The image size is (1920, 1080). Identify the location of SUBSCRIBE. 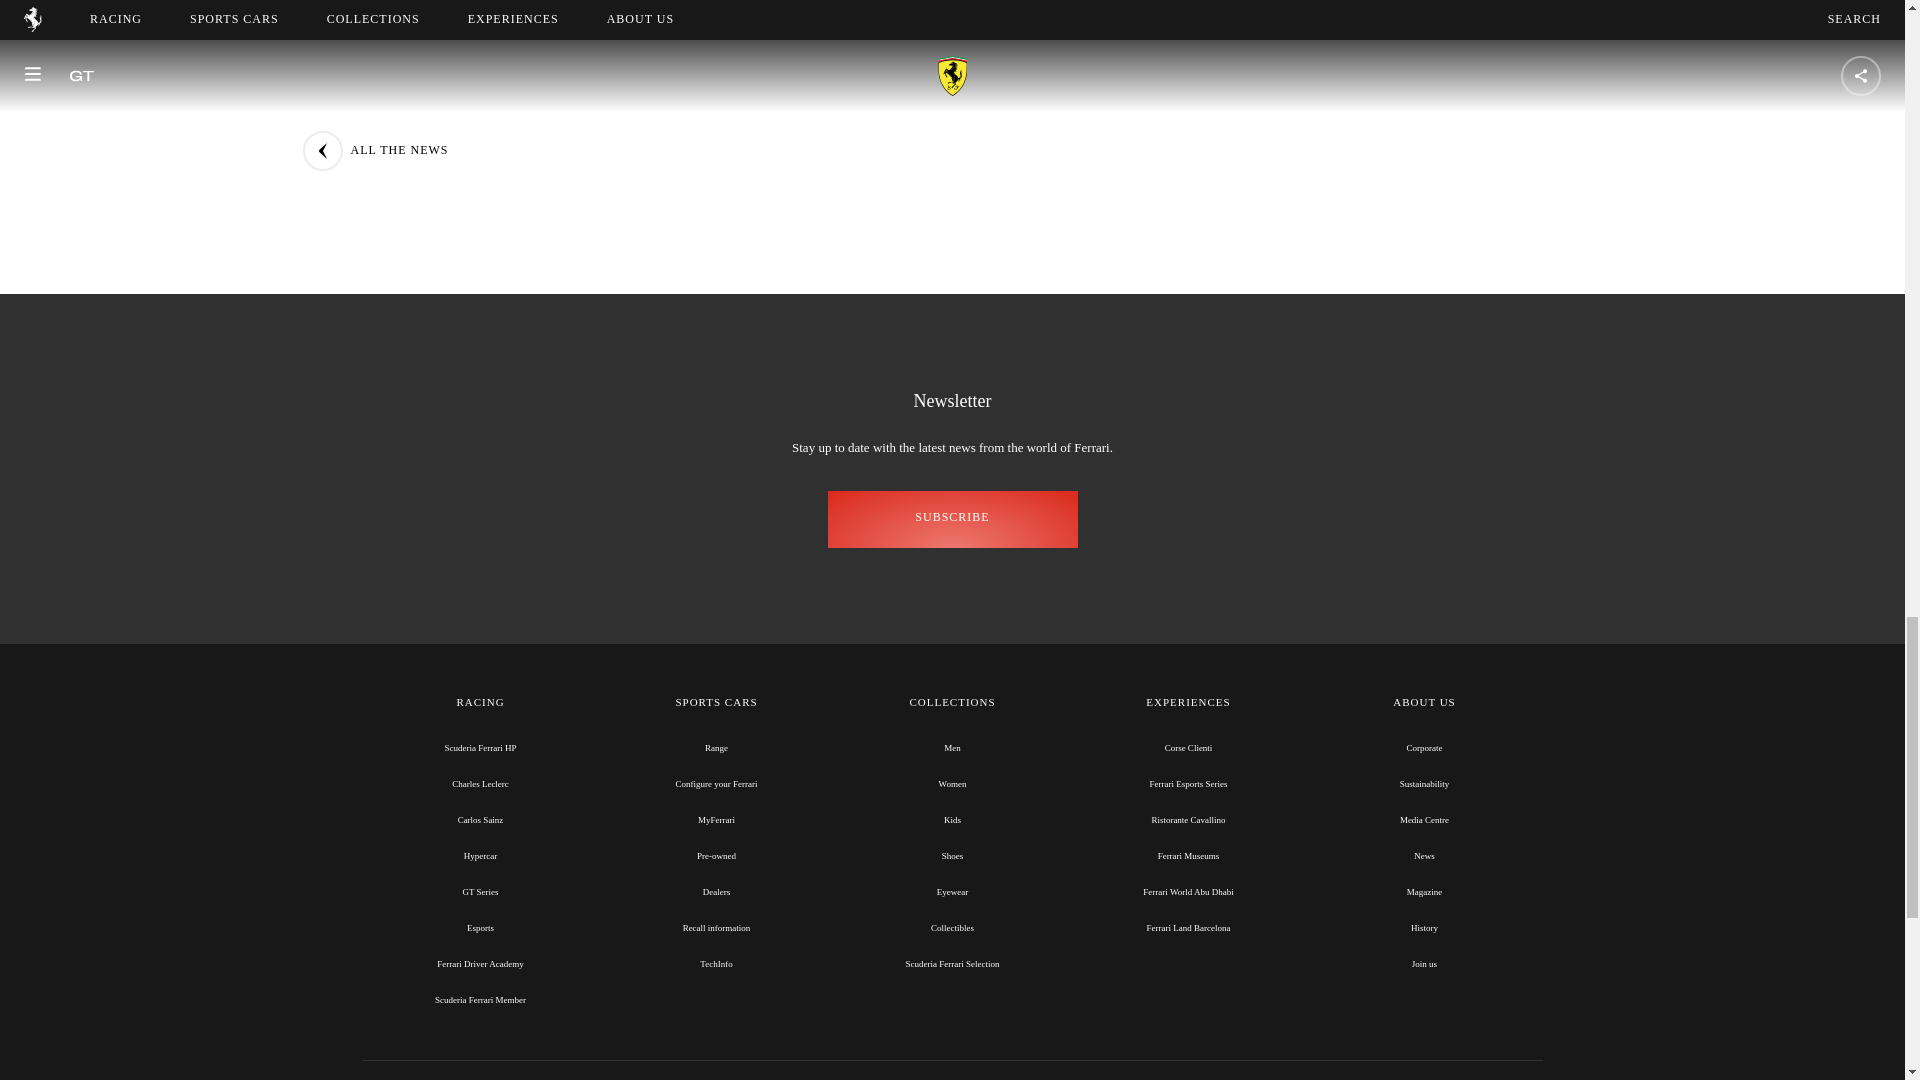
(952, 519).